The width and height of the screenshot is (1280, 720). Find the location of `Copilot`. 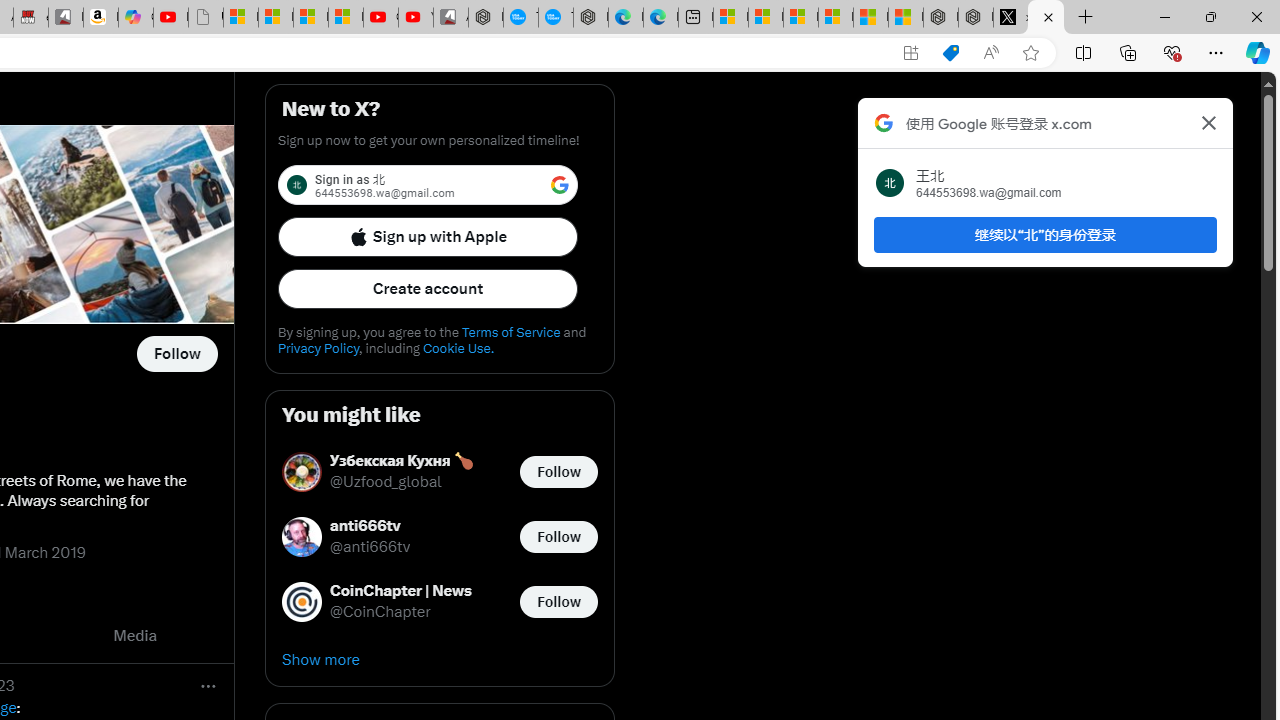

Copilot is located at coordinates (136, 18).